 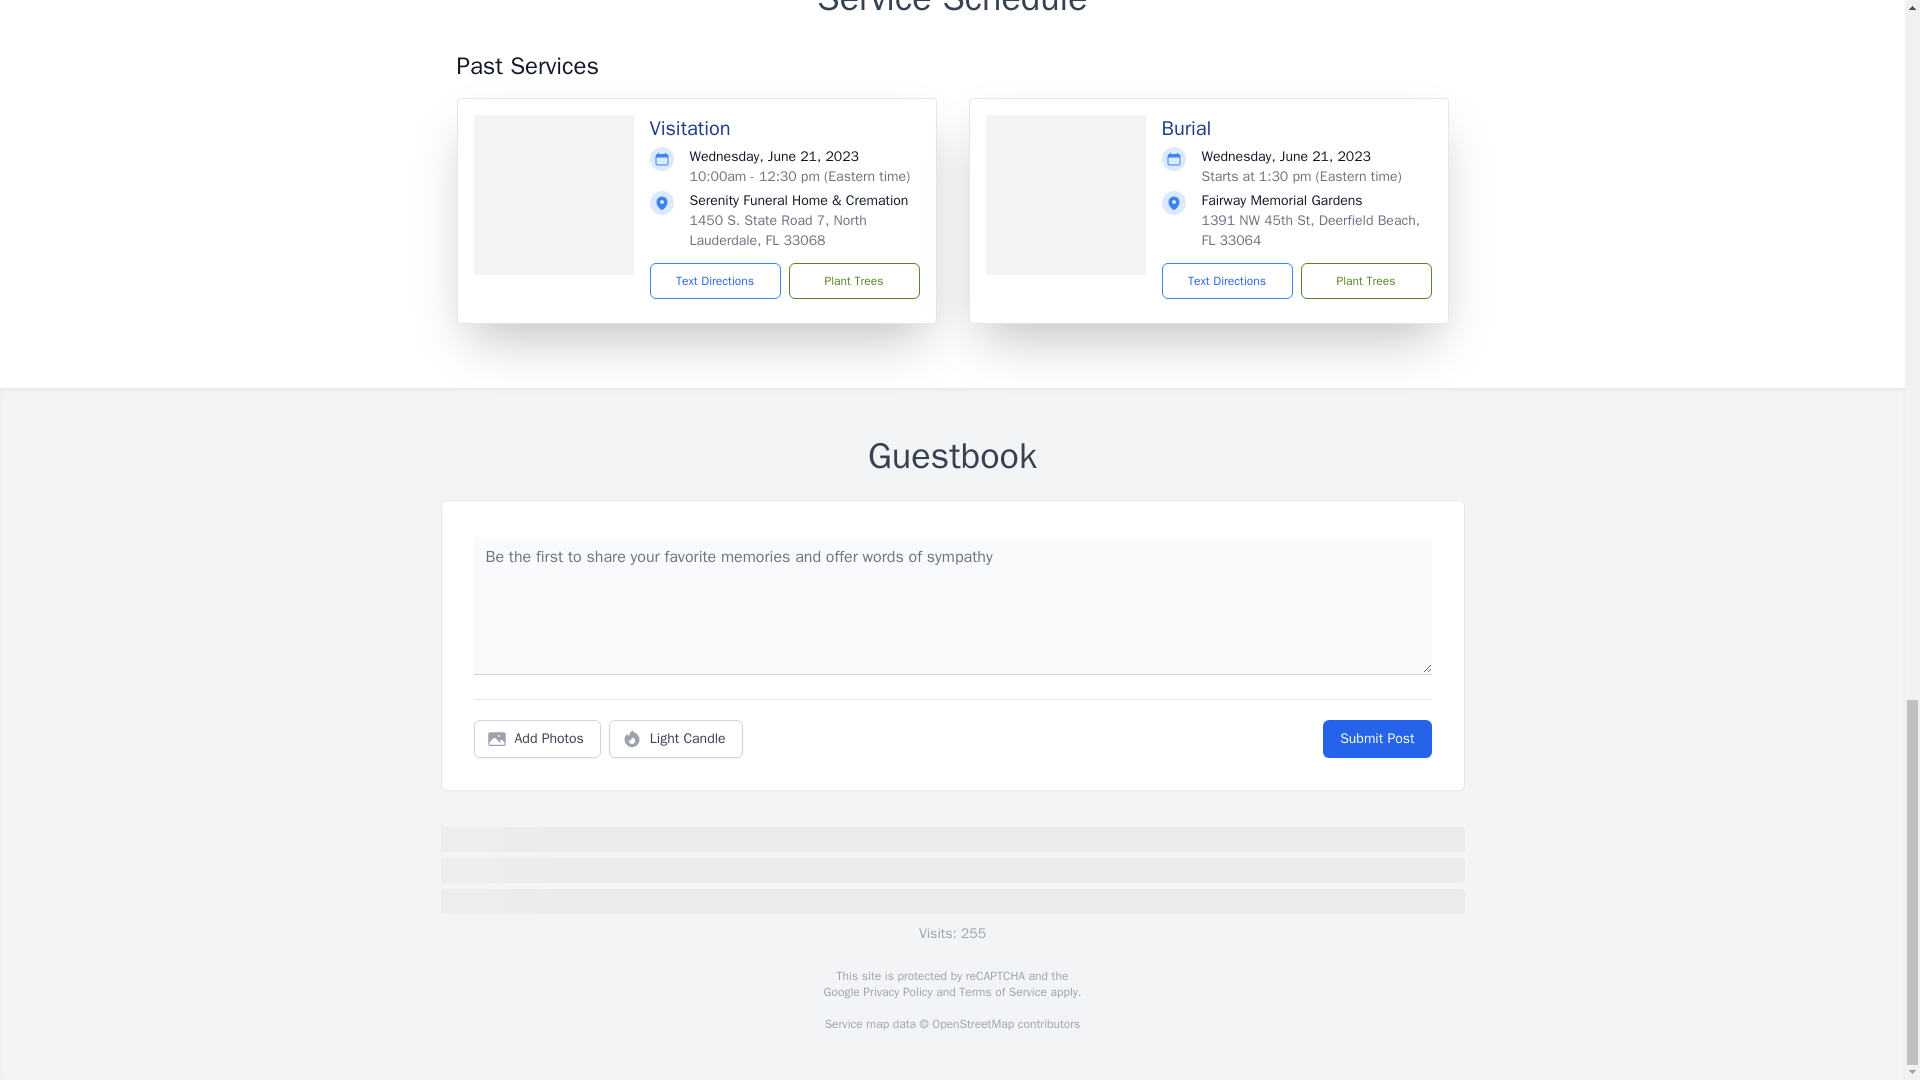 I want to click on Add Photos, so click(x=537, y=739).